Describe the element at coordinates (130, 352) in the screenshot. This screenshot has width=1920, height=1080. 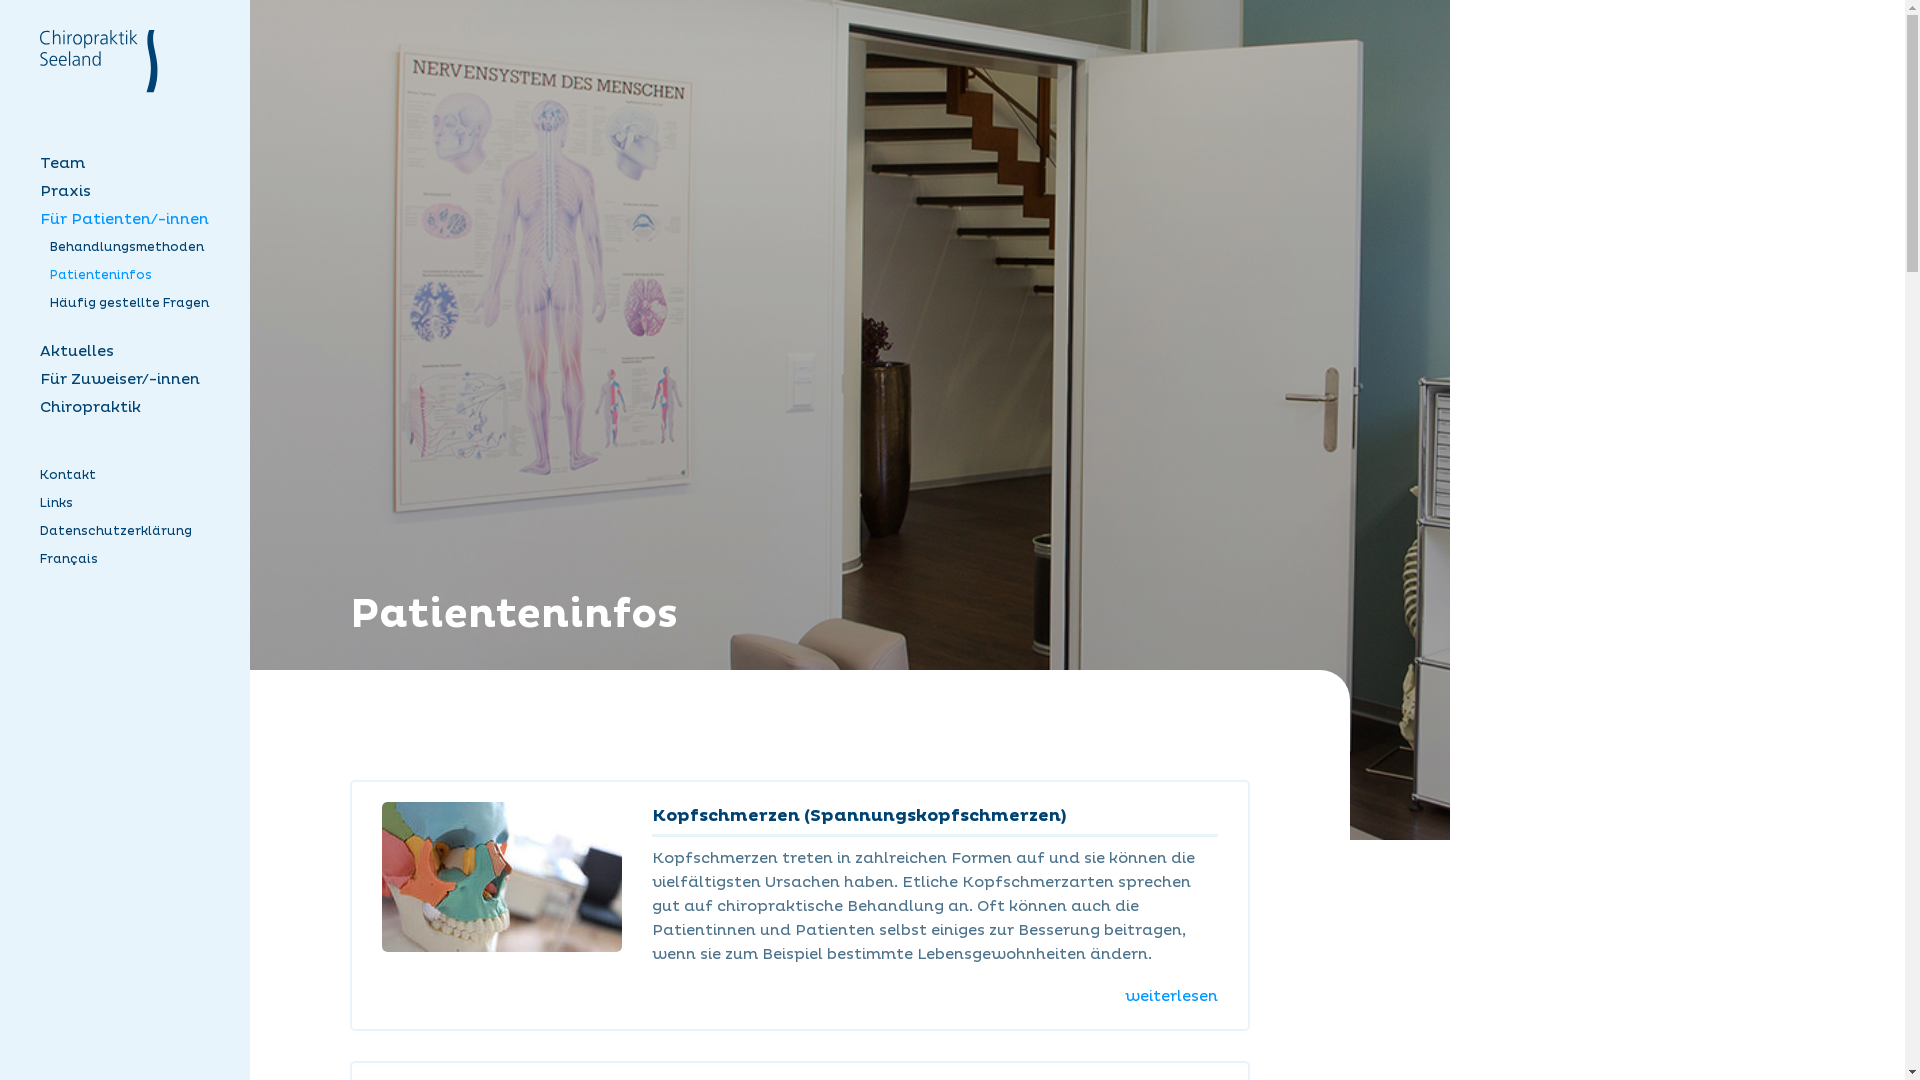
I see `Aktuelles` at that location.